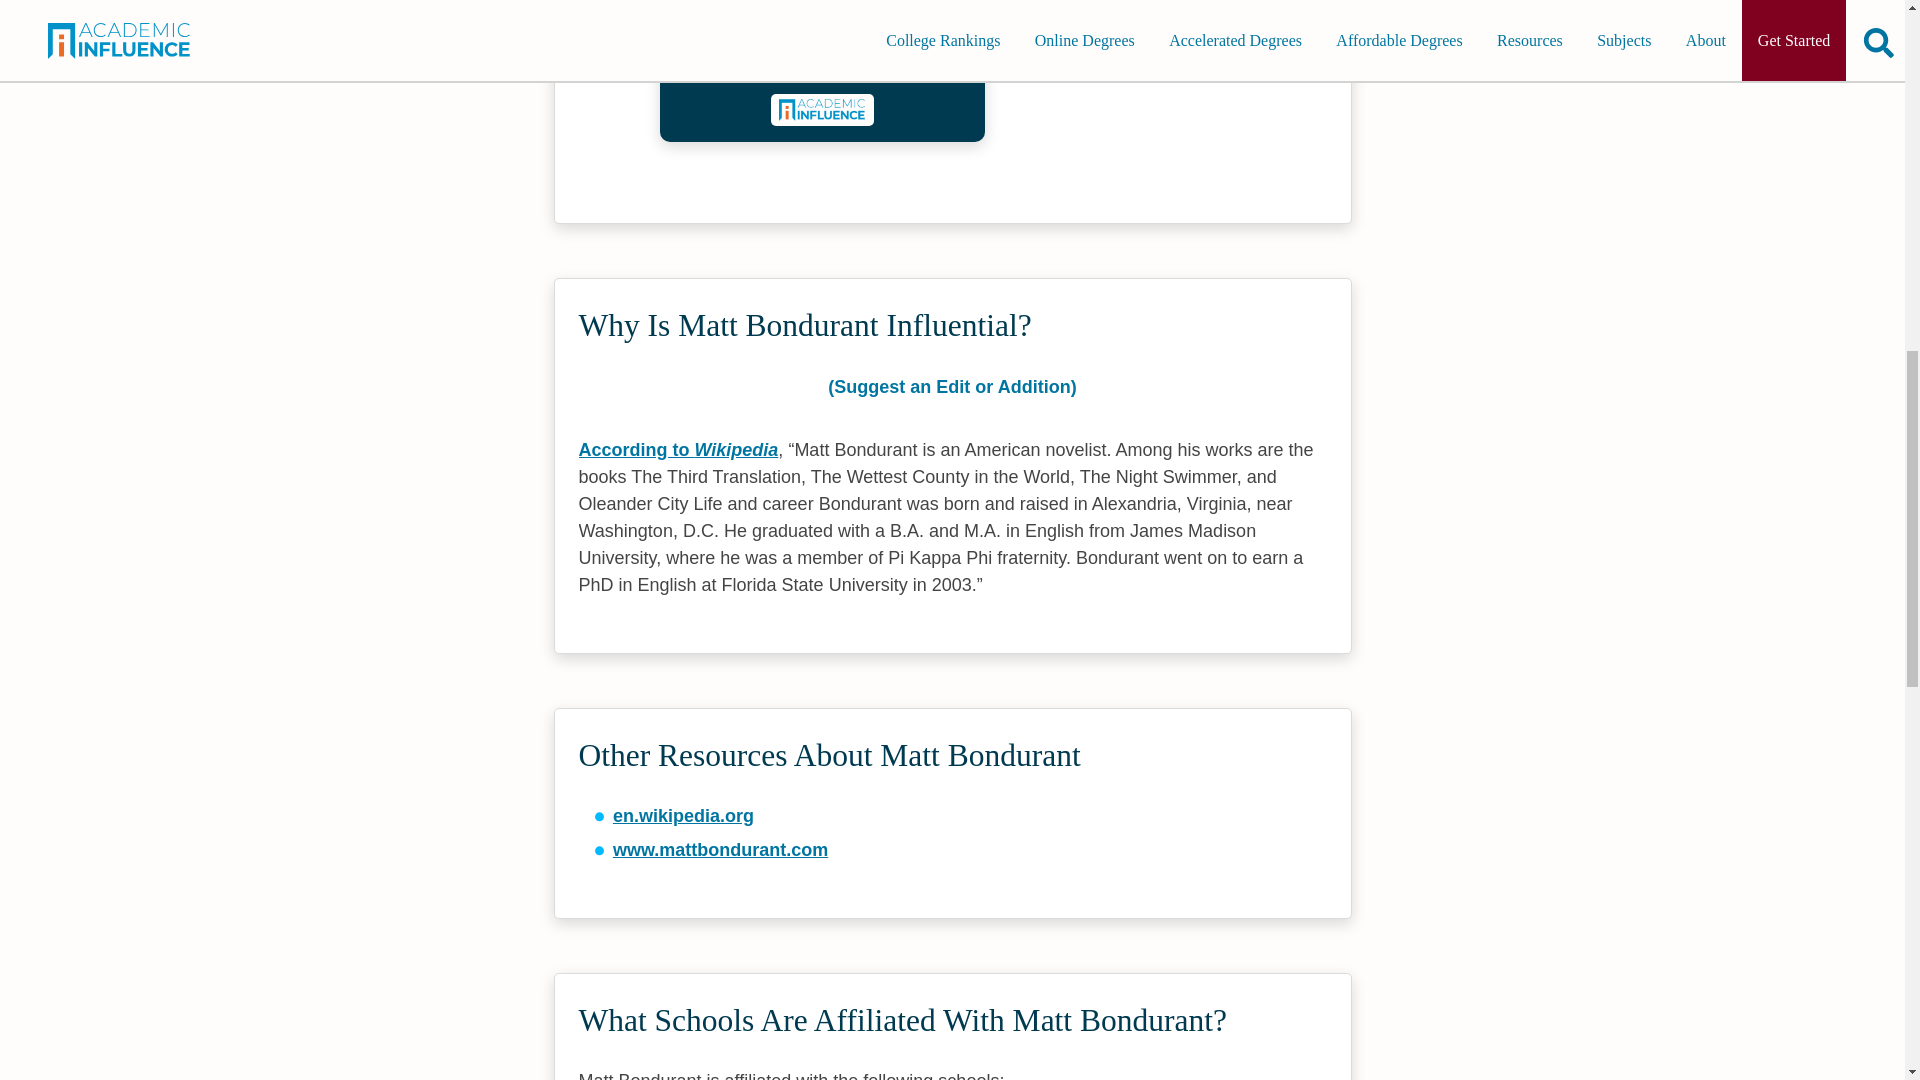 The height and width of the screenshot is (1080, 1920). Describe the element at coordinates (822, 64) in the screenshot. I see `Literature Degrees` at that location.